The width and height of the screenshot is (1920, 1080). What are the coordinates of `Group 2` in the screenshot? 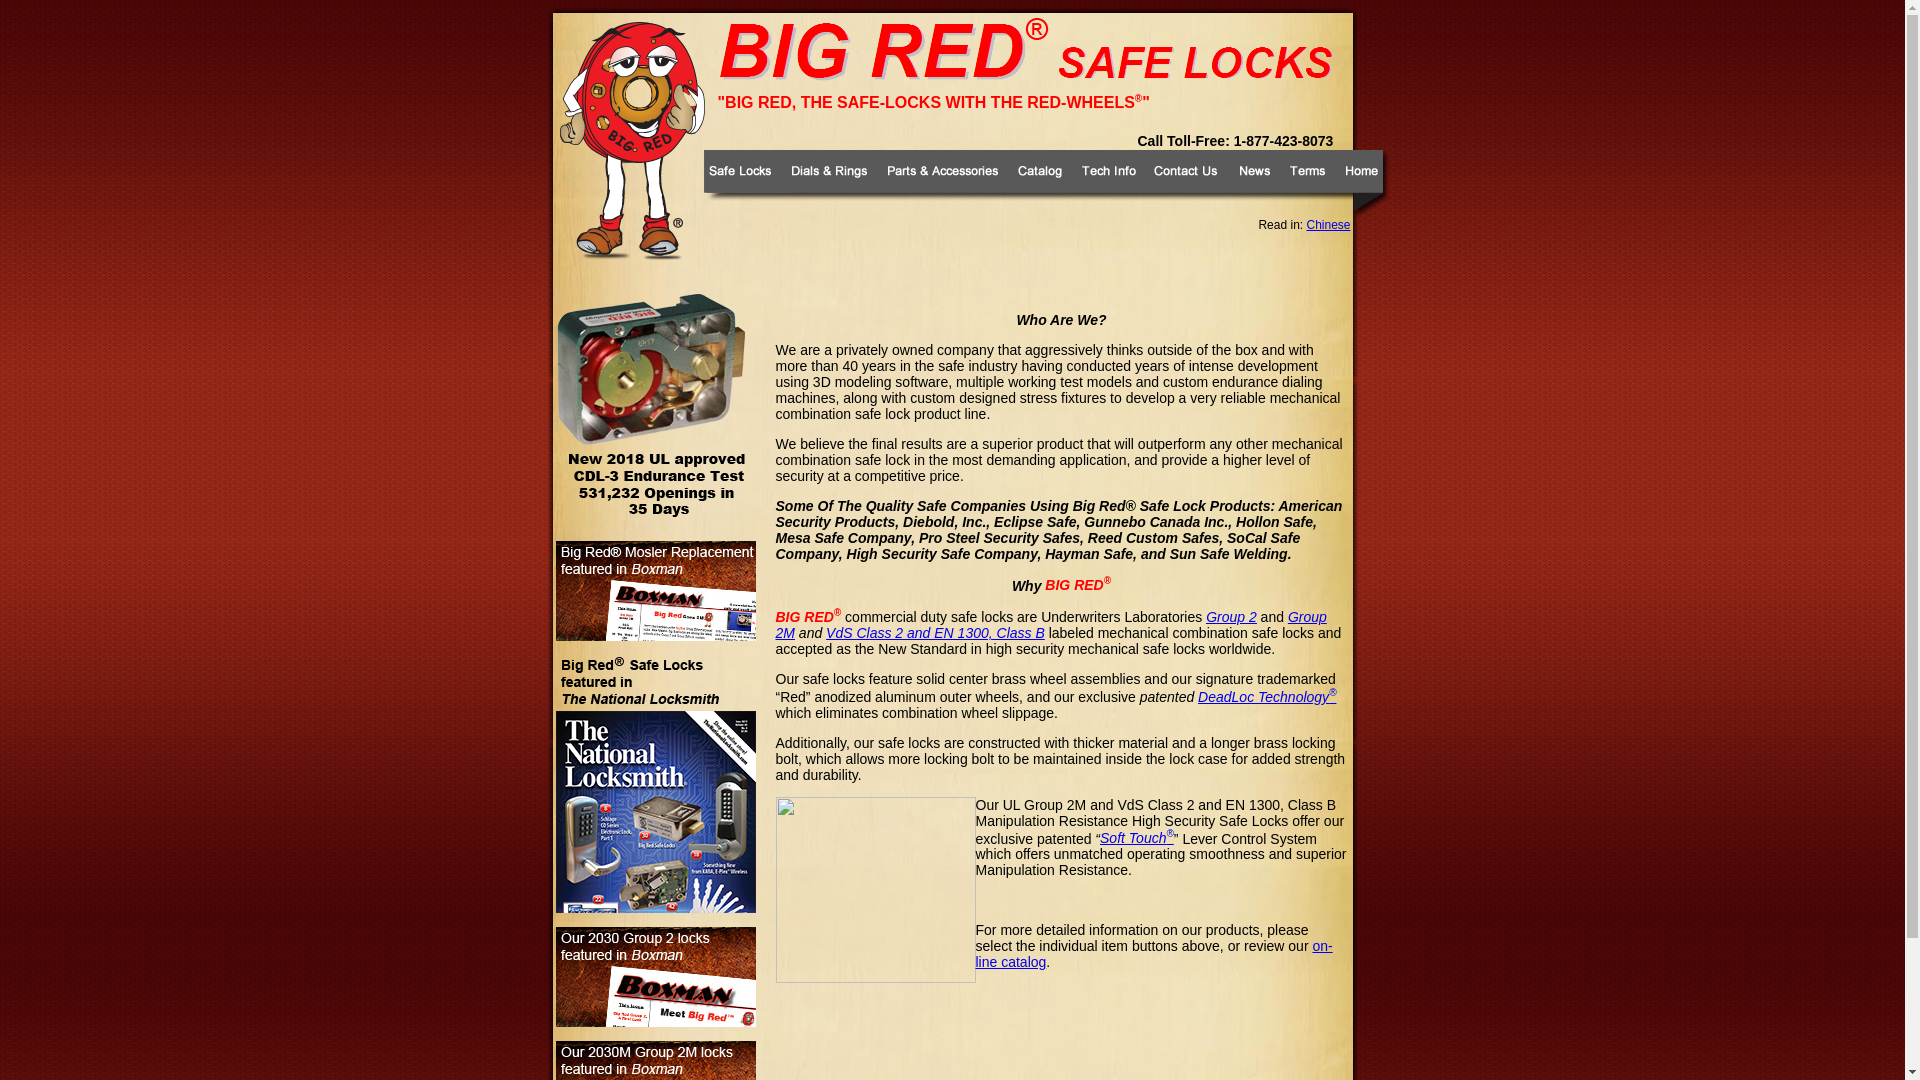 It's located at (1231, 617).